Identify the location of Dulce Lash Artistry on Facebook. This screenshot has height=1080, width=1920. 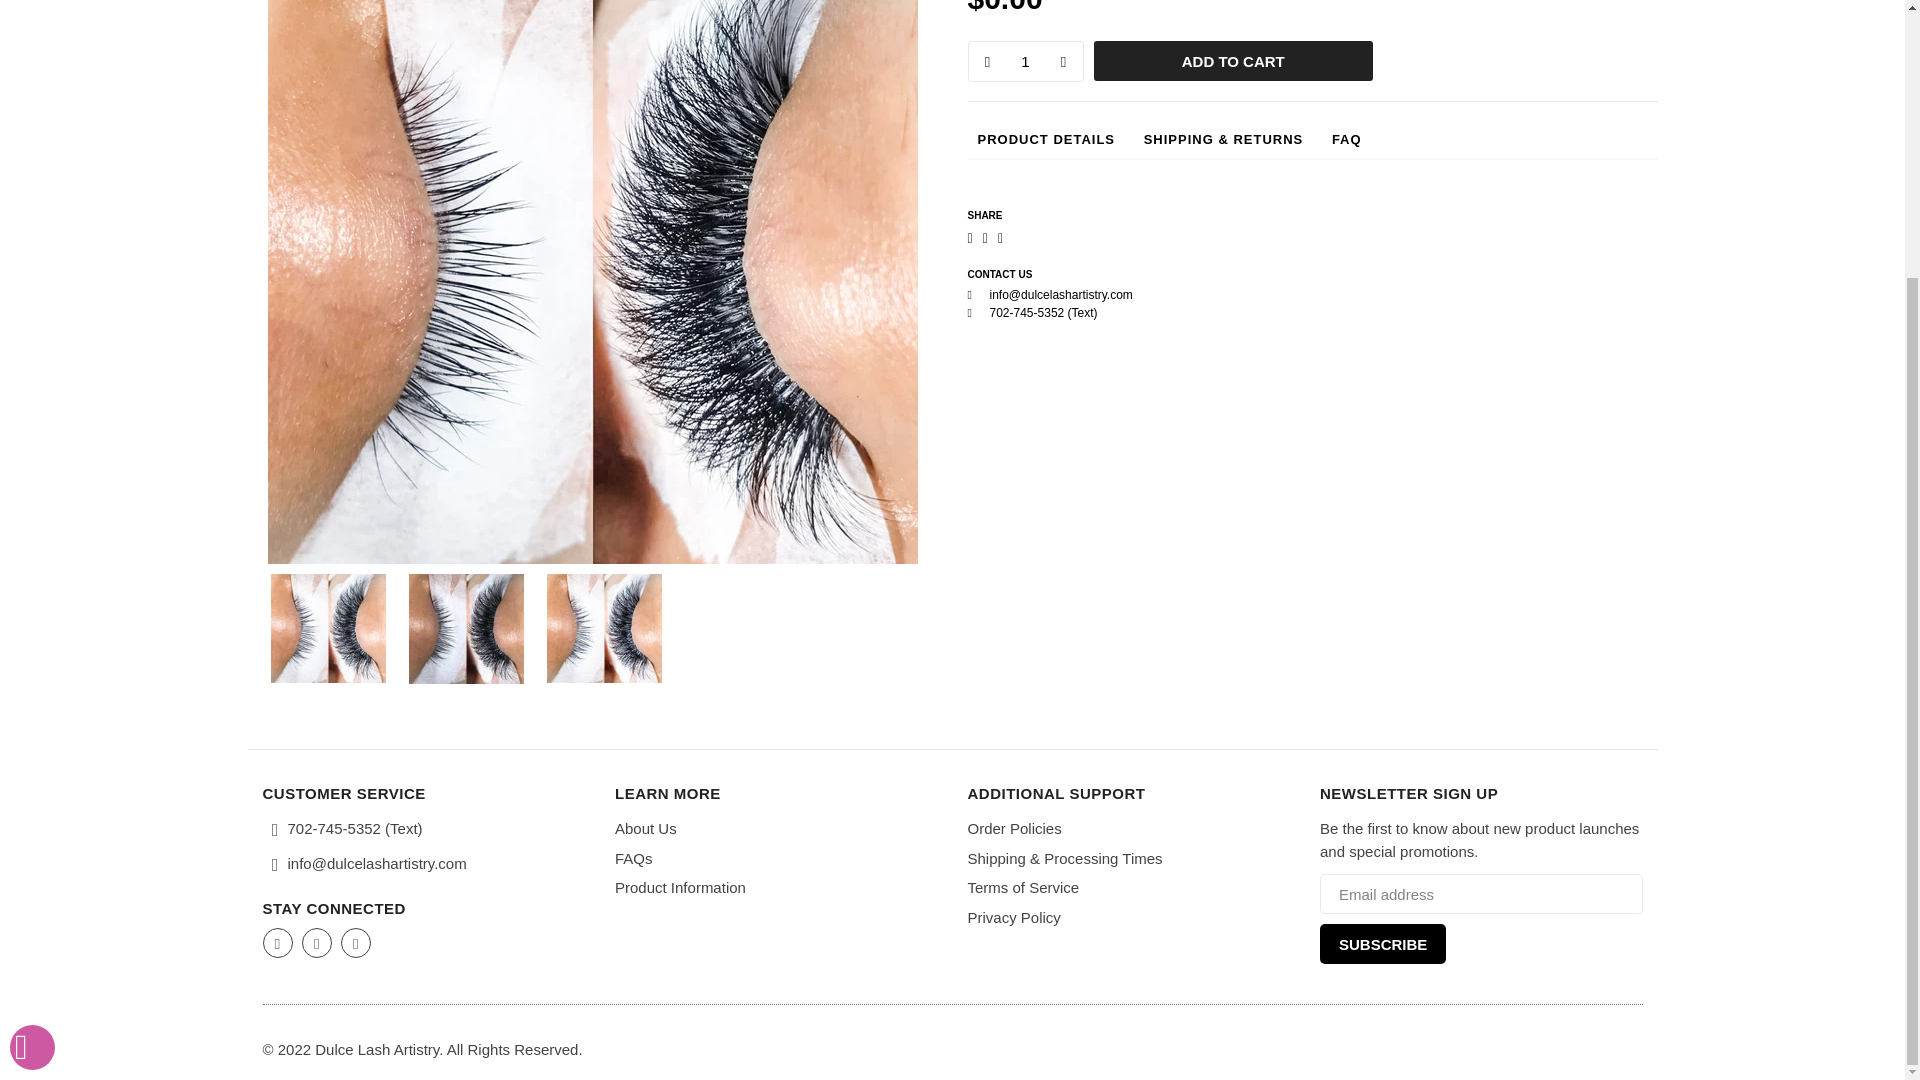
(276, 942).